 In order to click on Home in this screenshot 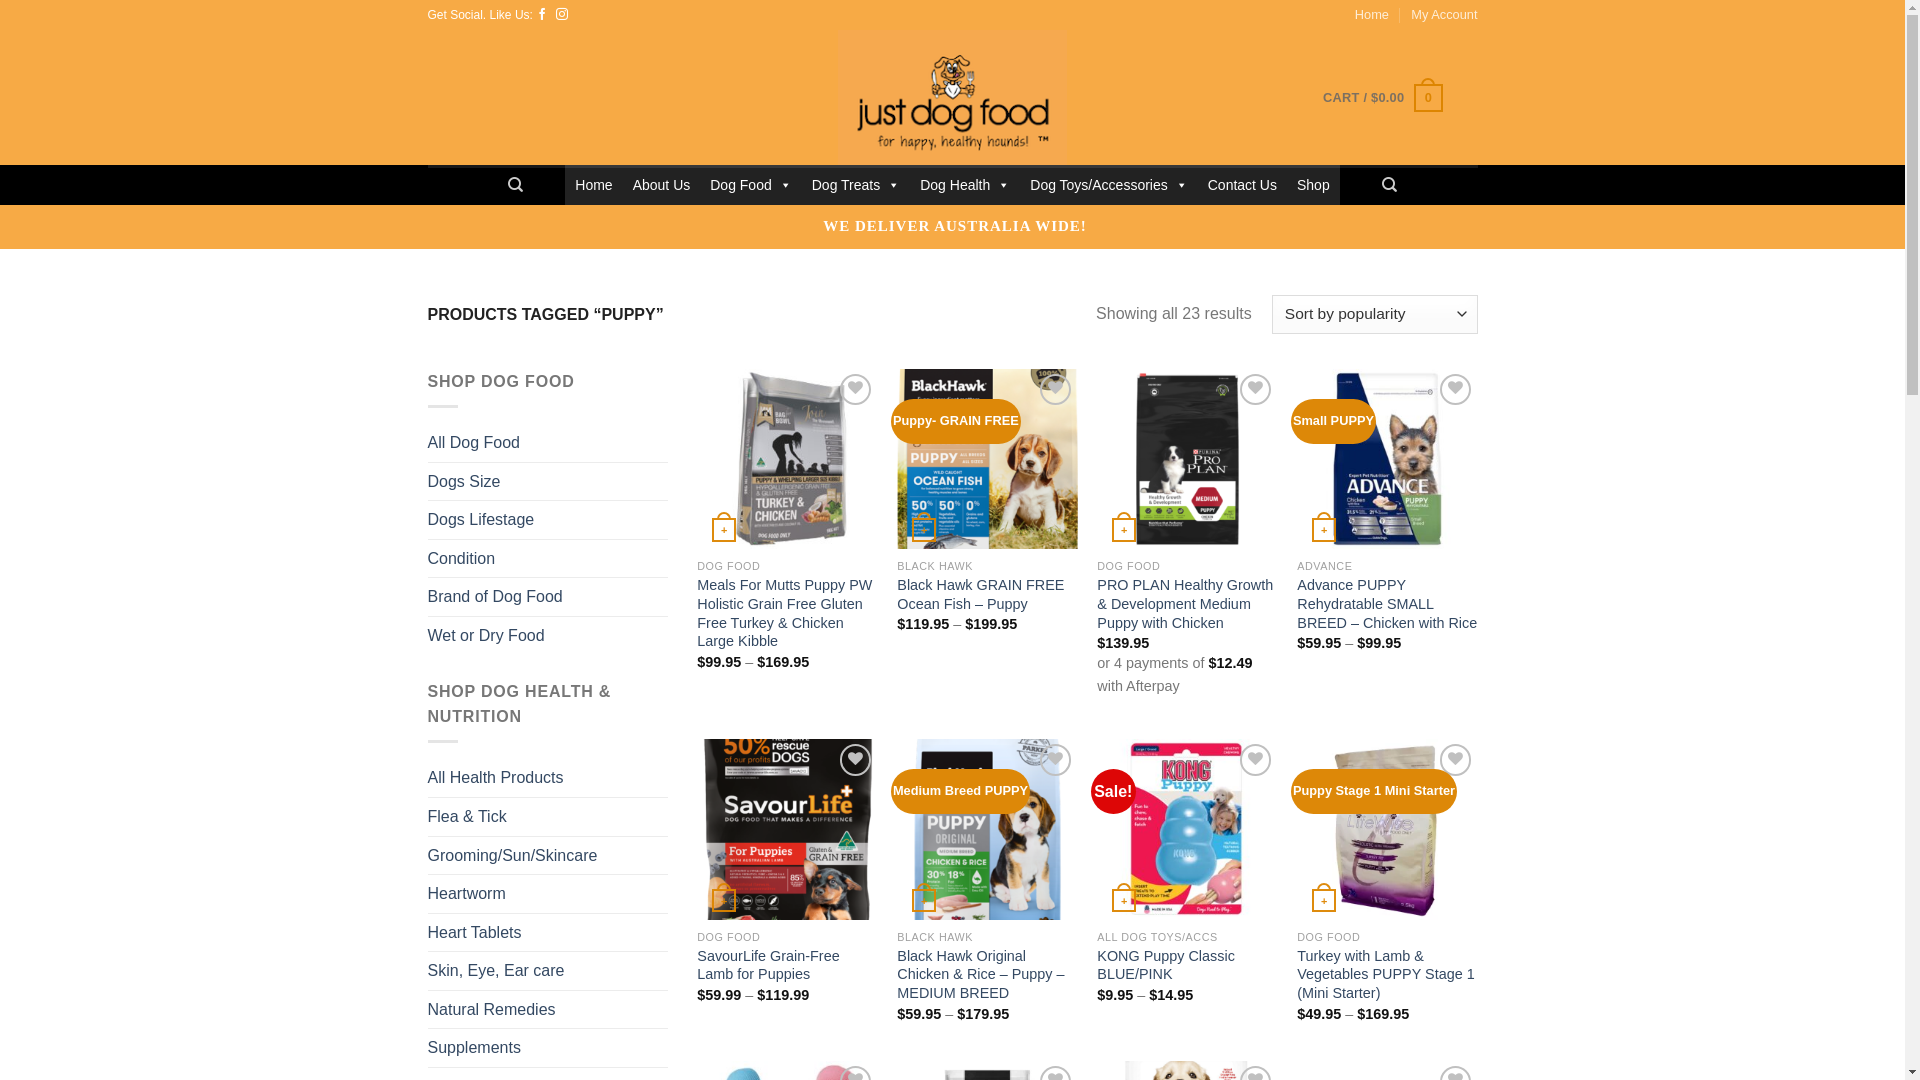, I will do `click(594, 185)`.